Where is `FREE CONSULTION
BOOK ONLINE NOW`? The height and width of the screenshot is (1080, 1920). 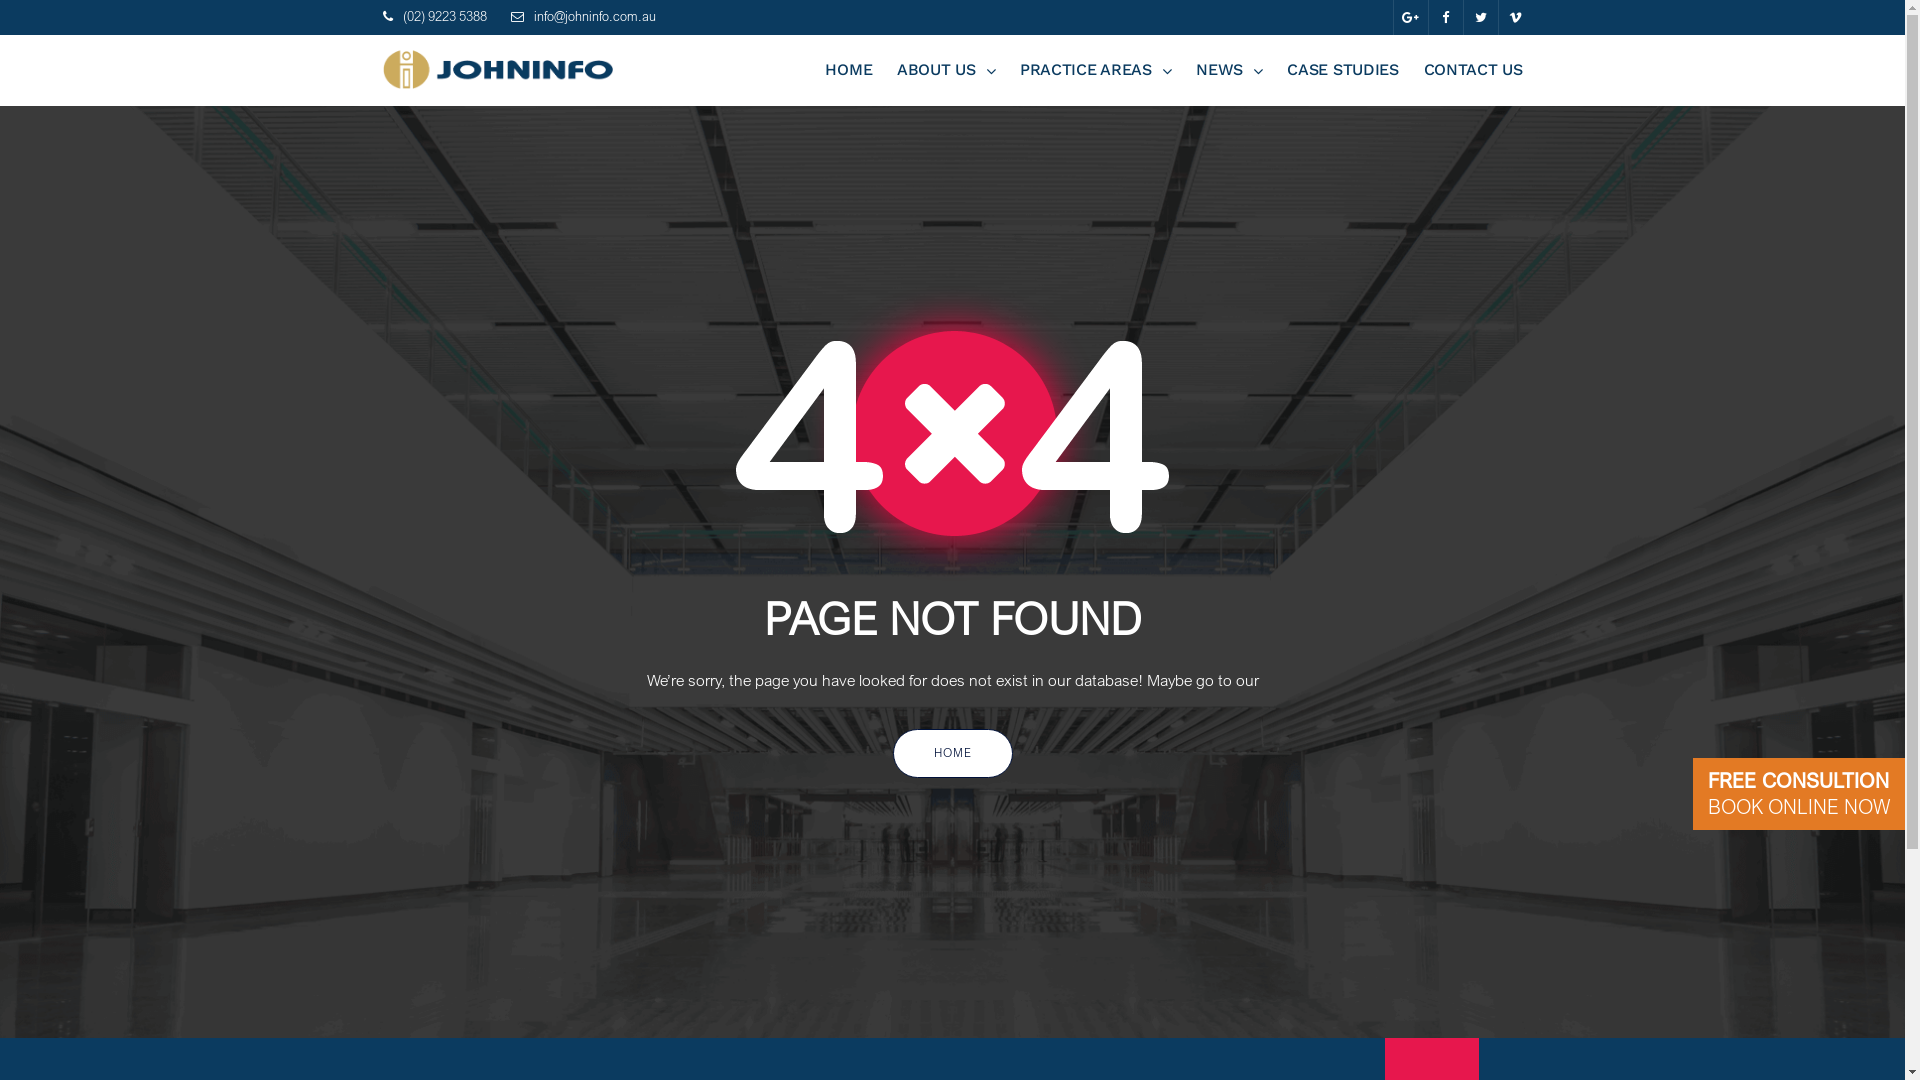
FREE CONSULTION
BOOK ONLINE NOW is located at coordinates (1799, 794).